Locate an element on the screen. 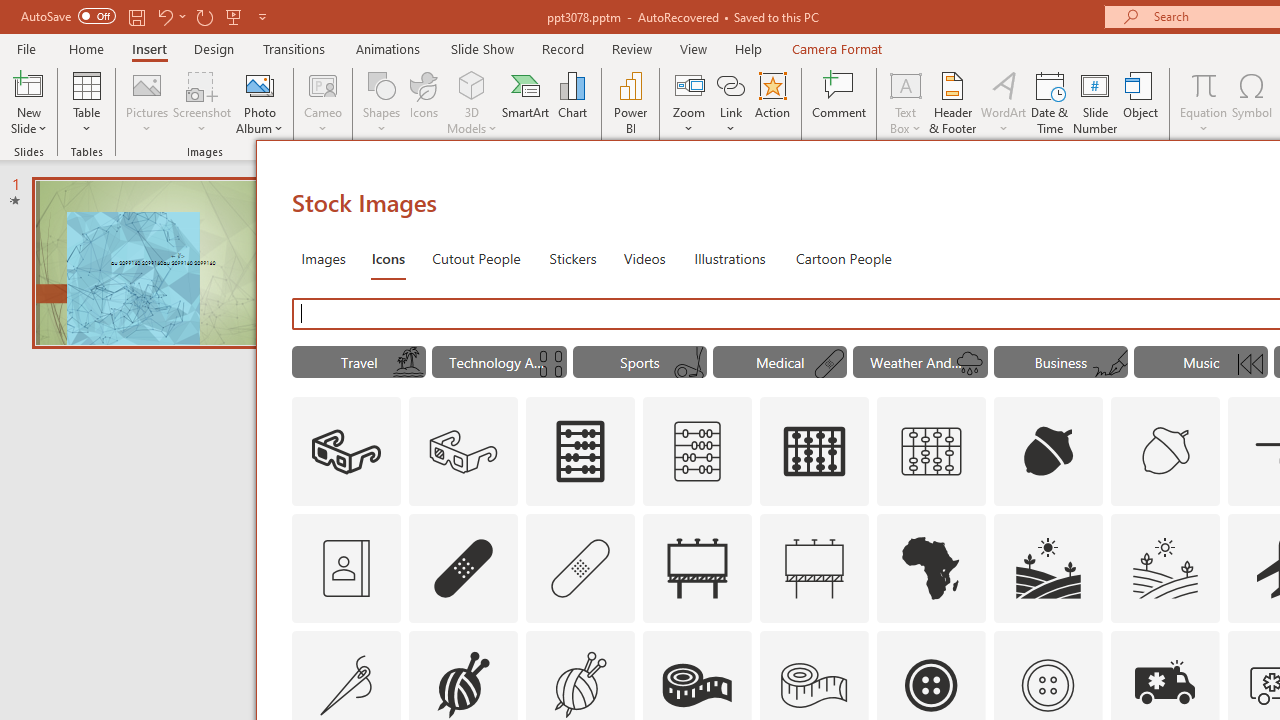 The width and height of the screenshot is (1280, 720). Icons is located at coordinates (424, 102).